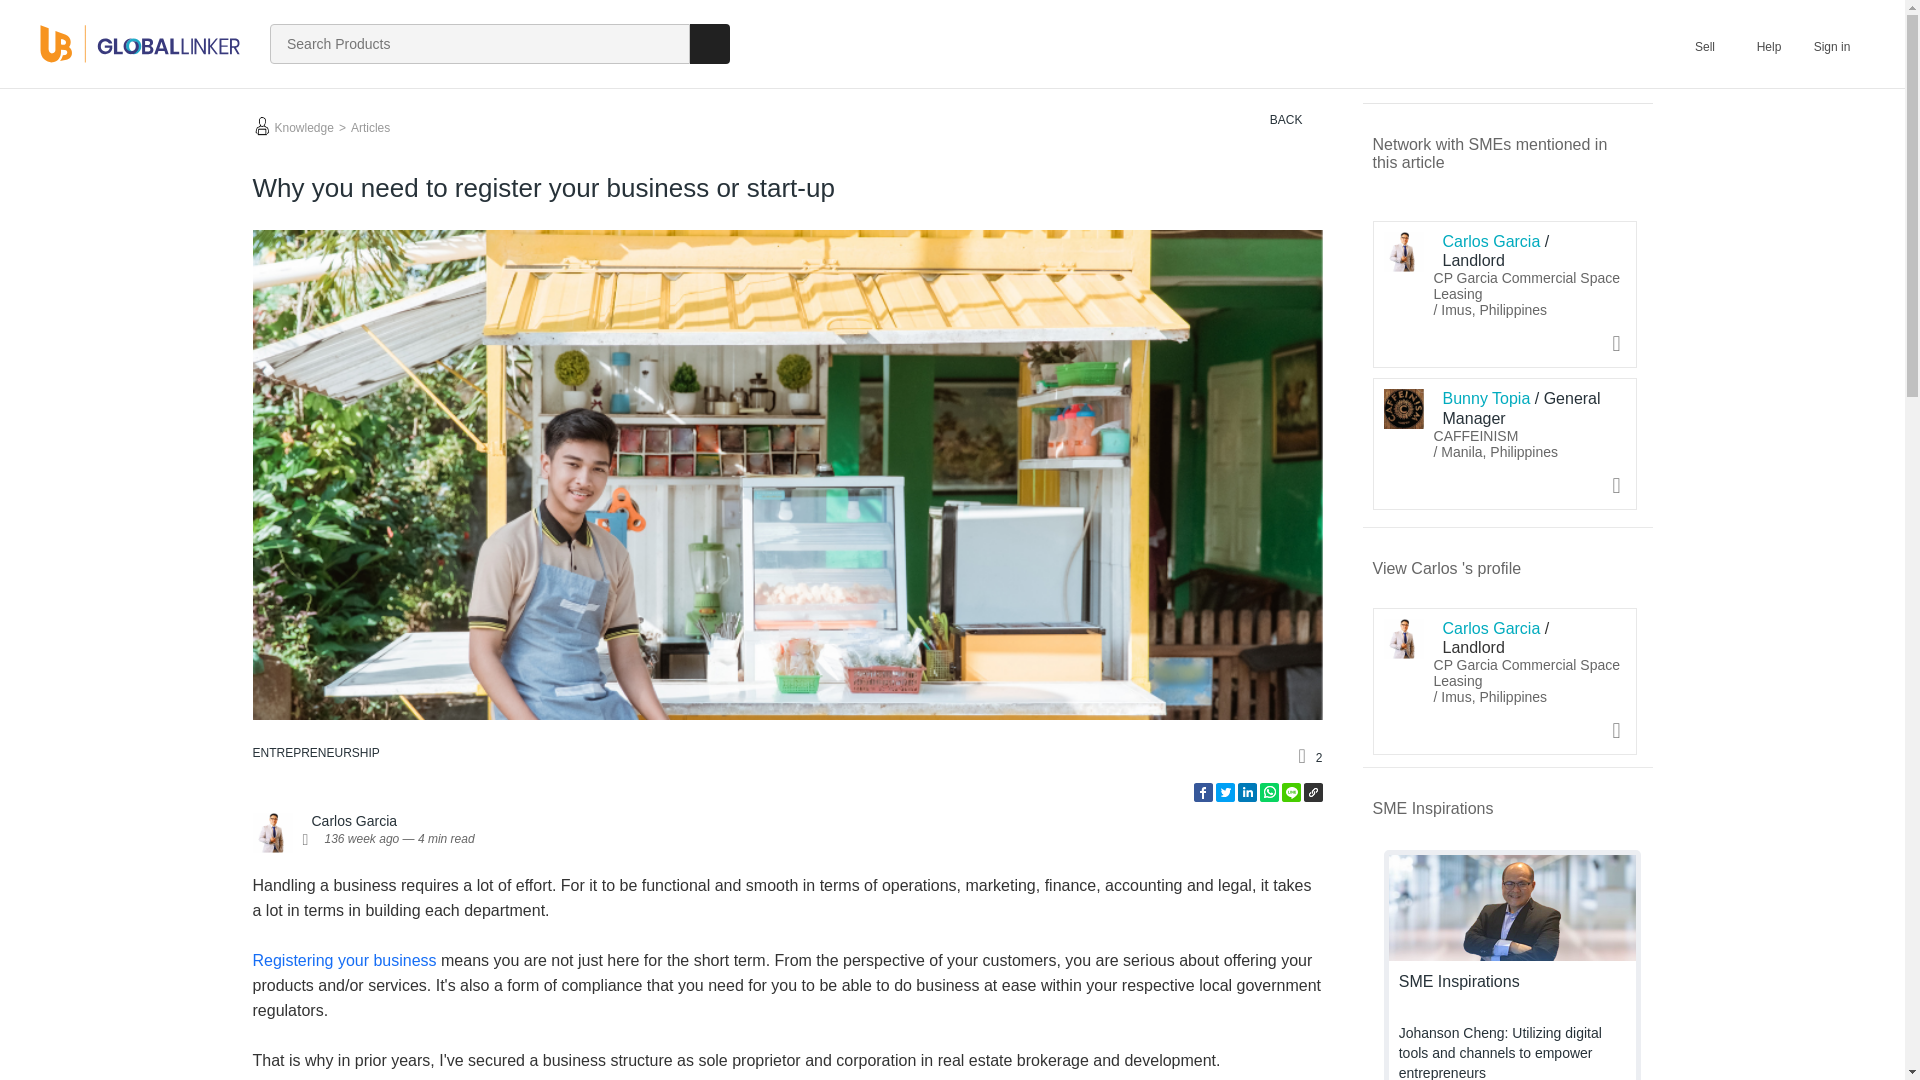 Image resolution: width=1920 pixels, height=1080 pixels. Describe the element at coordinates (271, 833) in the screenshot. I see `Carlos Garcia` at that location.